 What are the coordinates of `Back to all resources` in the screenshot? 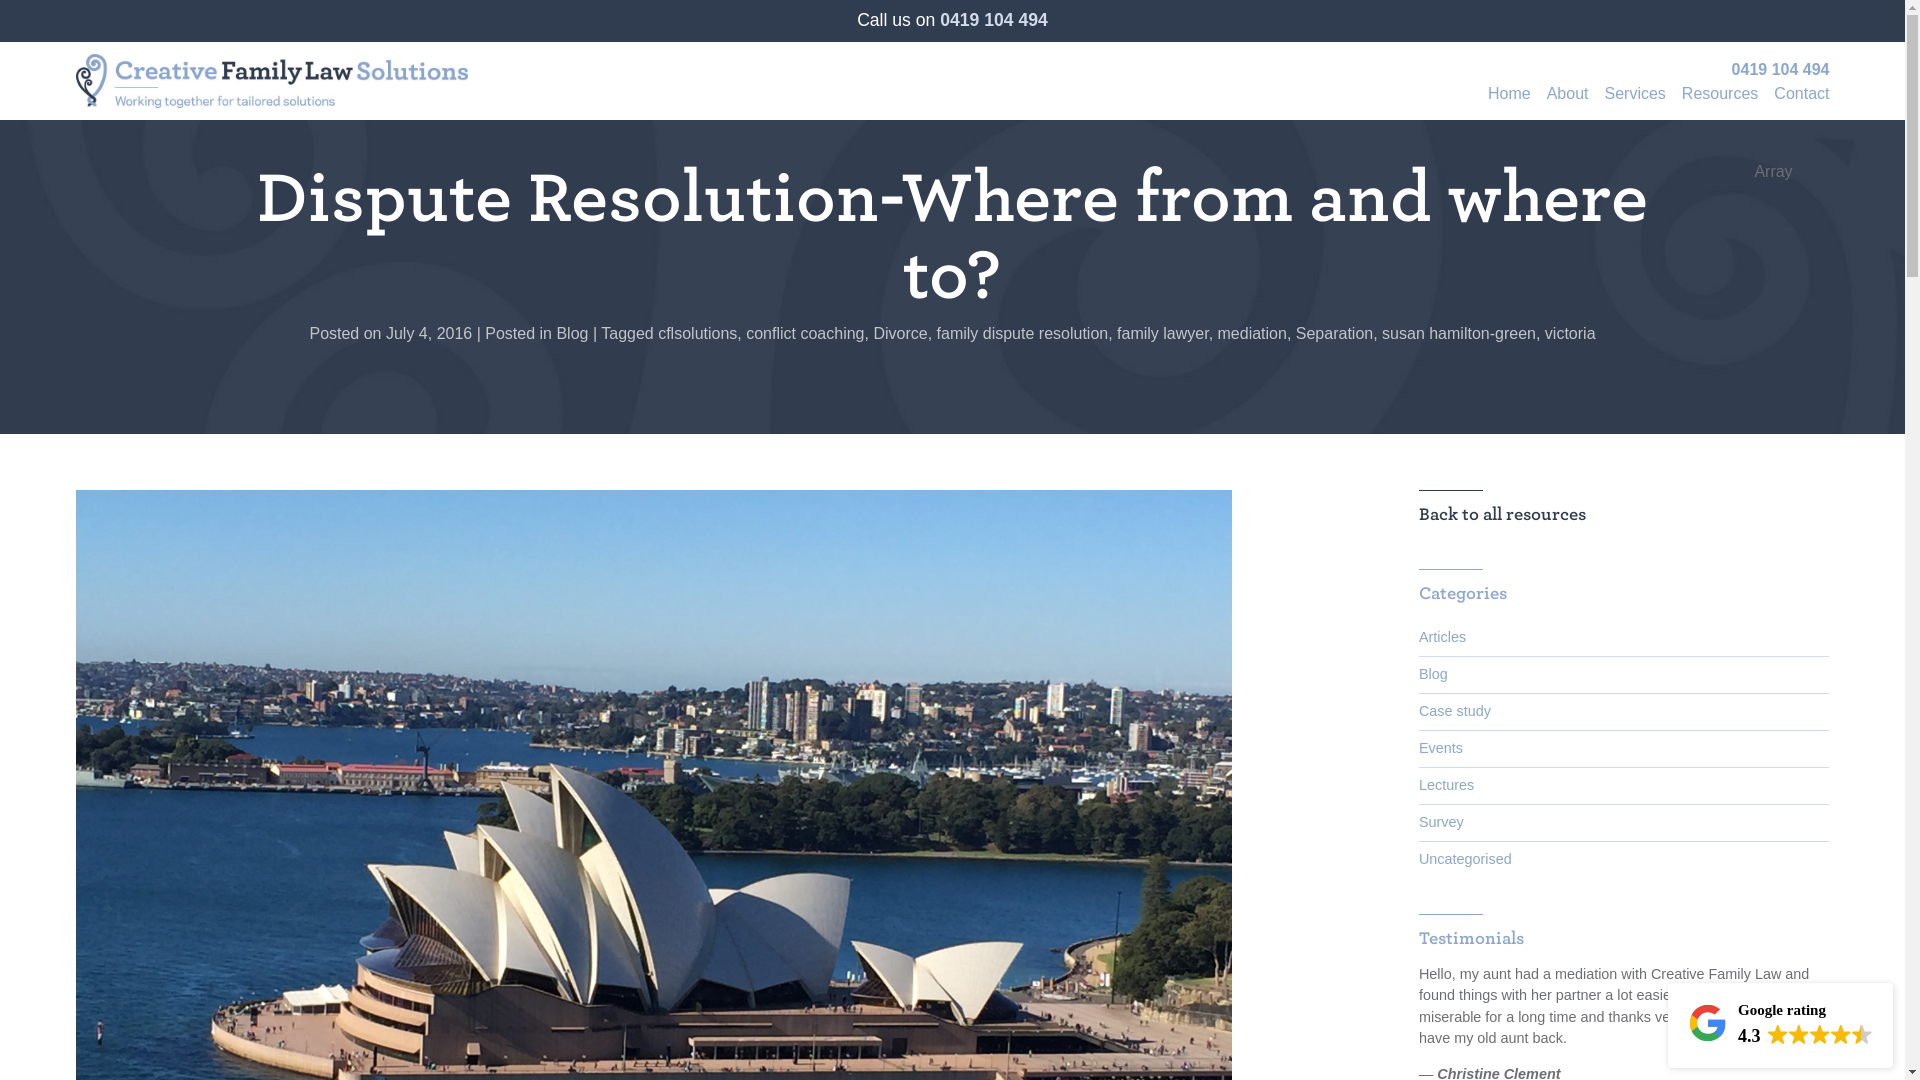 It's located at (1502, 514).